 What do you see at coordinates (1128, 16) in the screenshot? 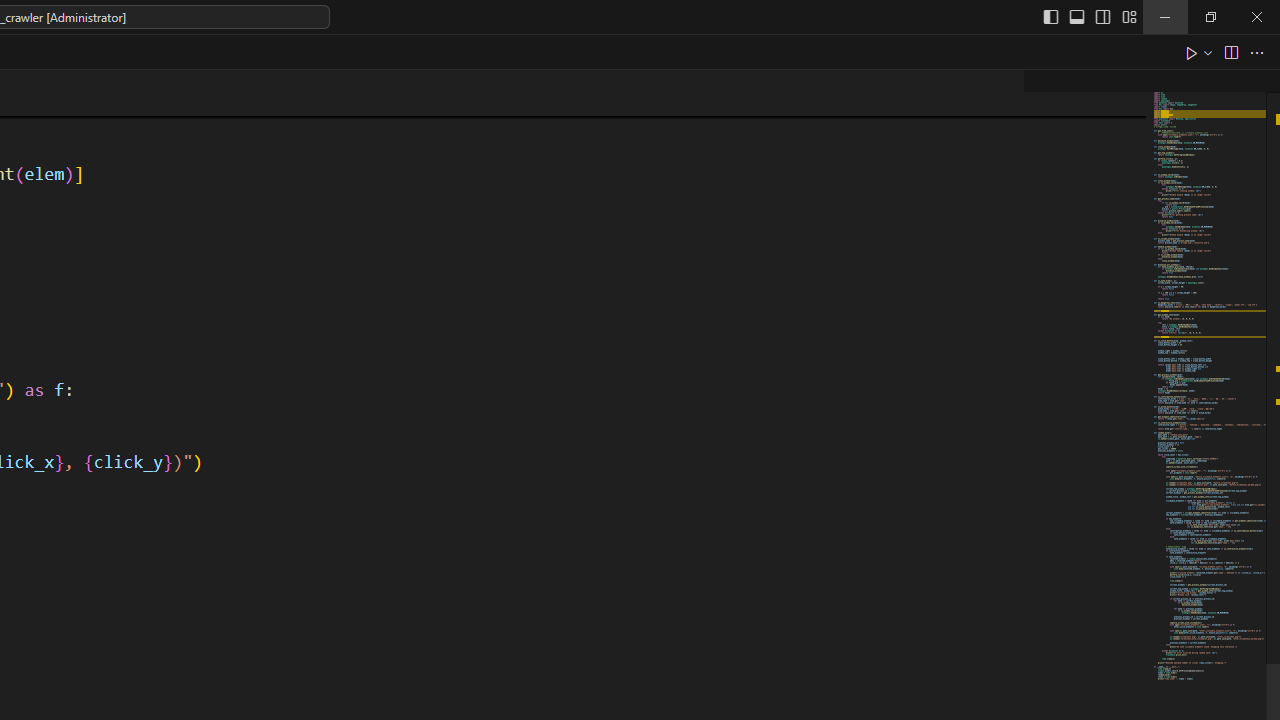
I see `Customize Layout...` at bounding box center [1128, 16].